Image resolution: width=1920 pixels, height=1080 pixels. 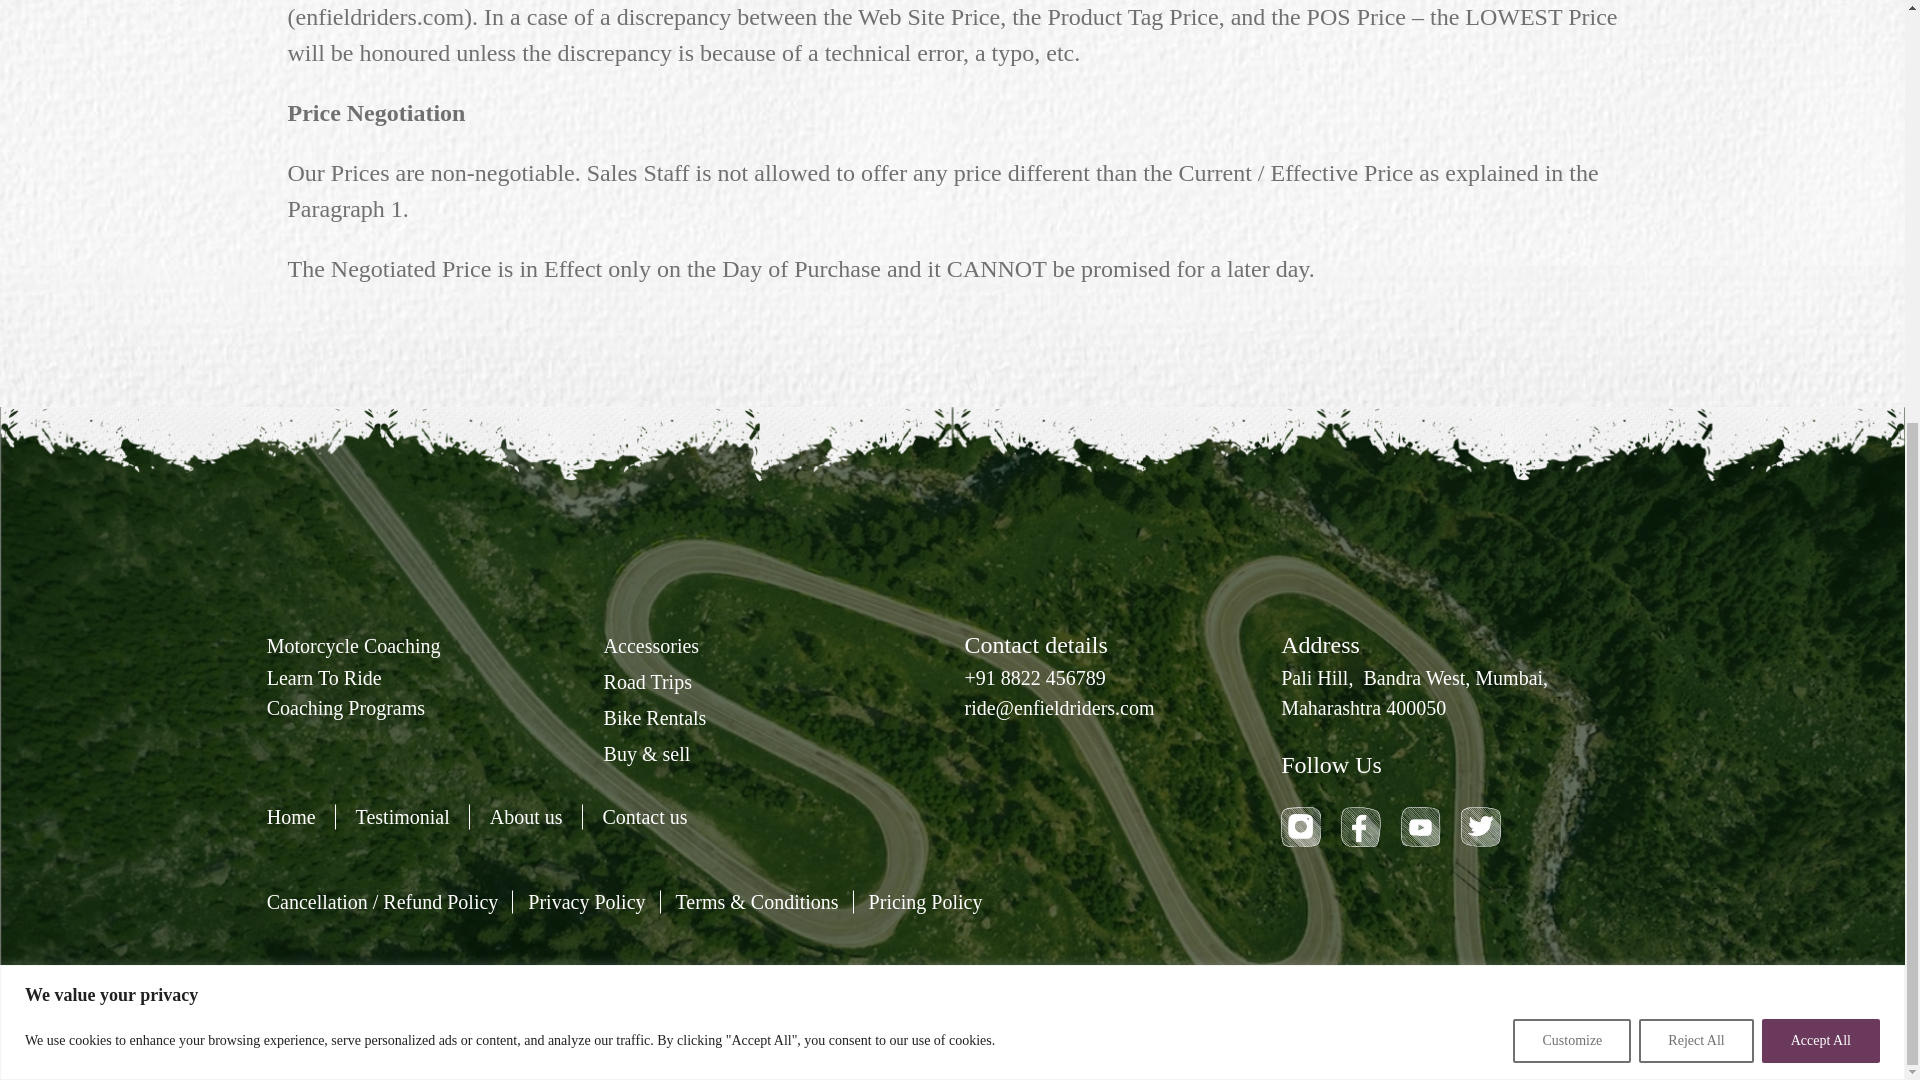 What do you see at coordinates (1820, 352) in the screenshot?
I see `Accept All` at bounding box center [1820, 352].